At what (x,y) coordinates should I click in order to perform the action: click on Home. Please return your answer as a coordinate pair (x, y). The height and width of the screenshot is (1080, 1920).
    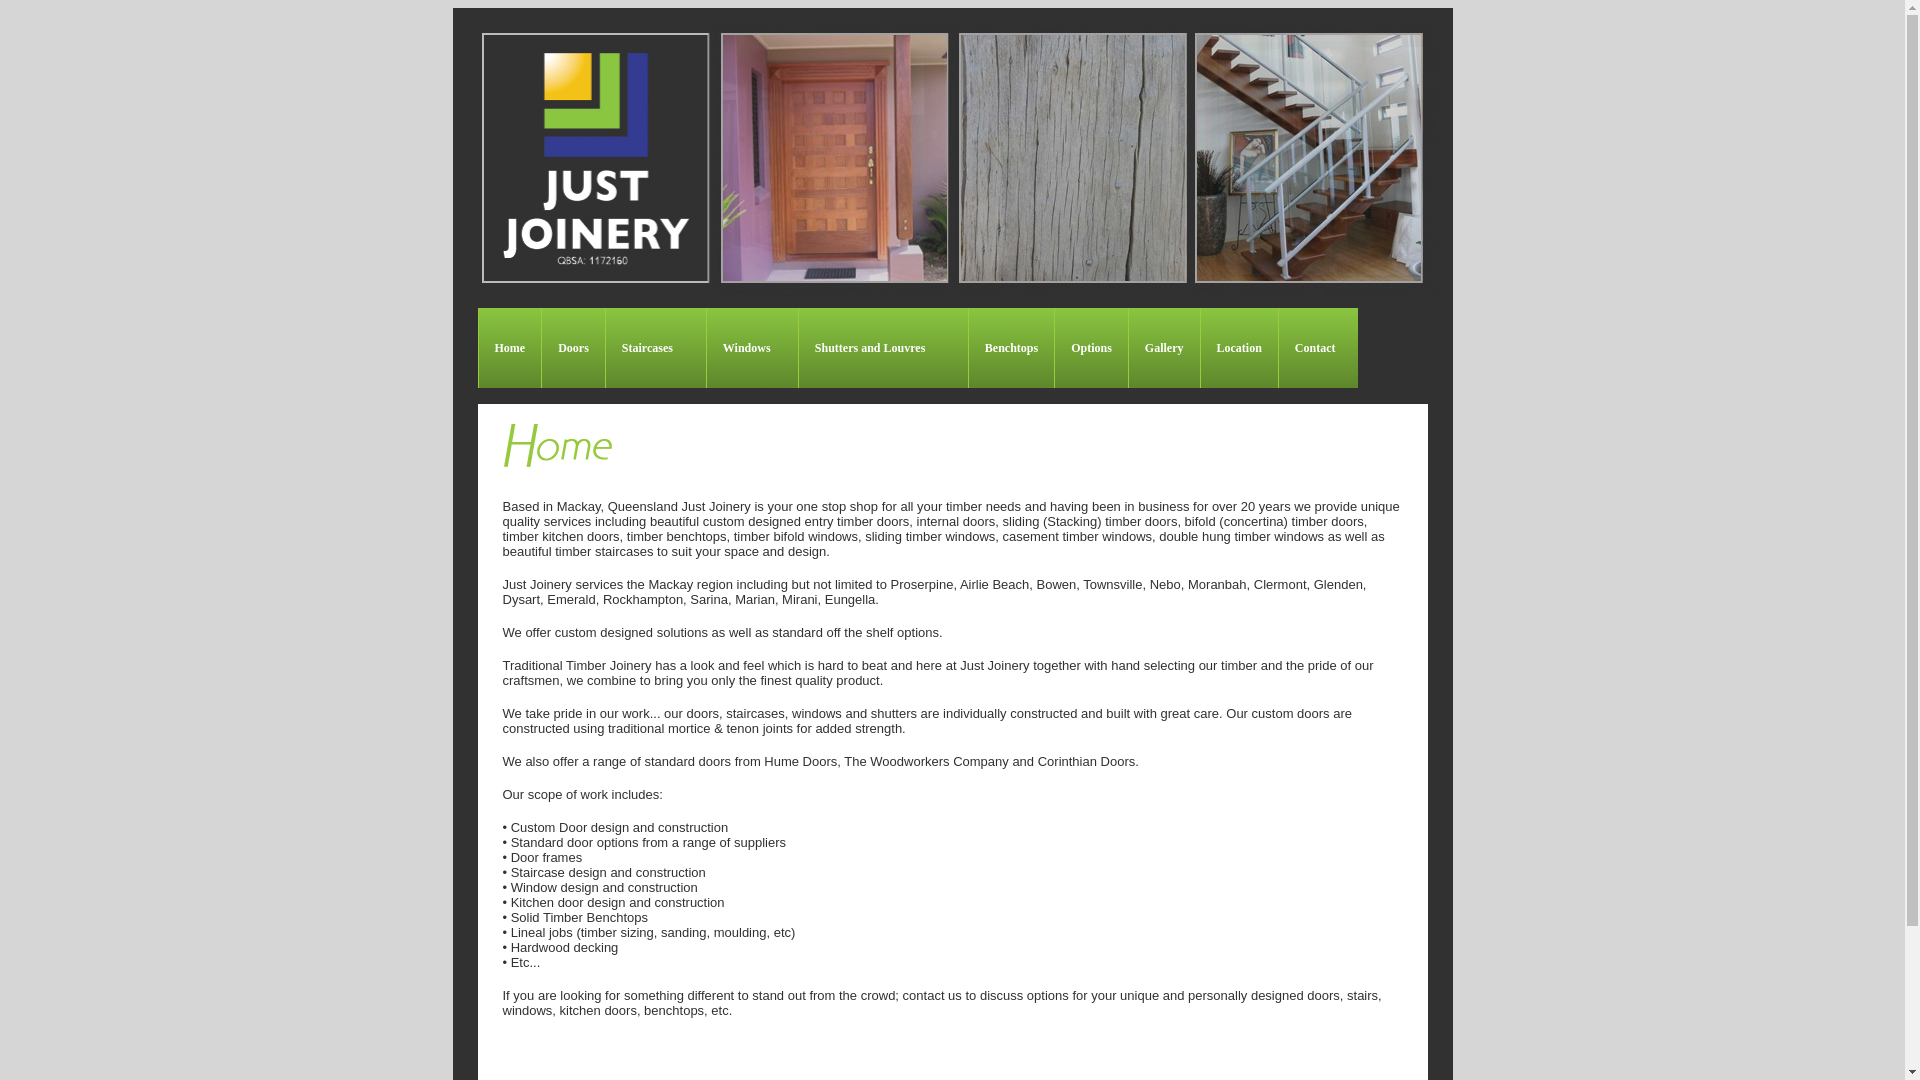
    Looking at the image, I should click on (510, 348).